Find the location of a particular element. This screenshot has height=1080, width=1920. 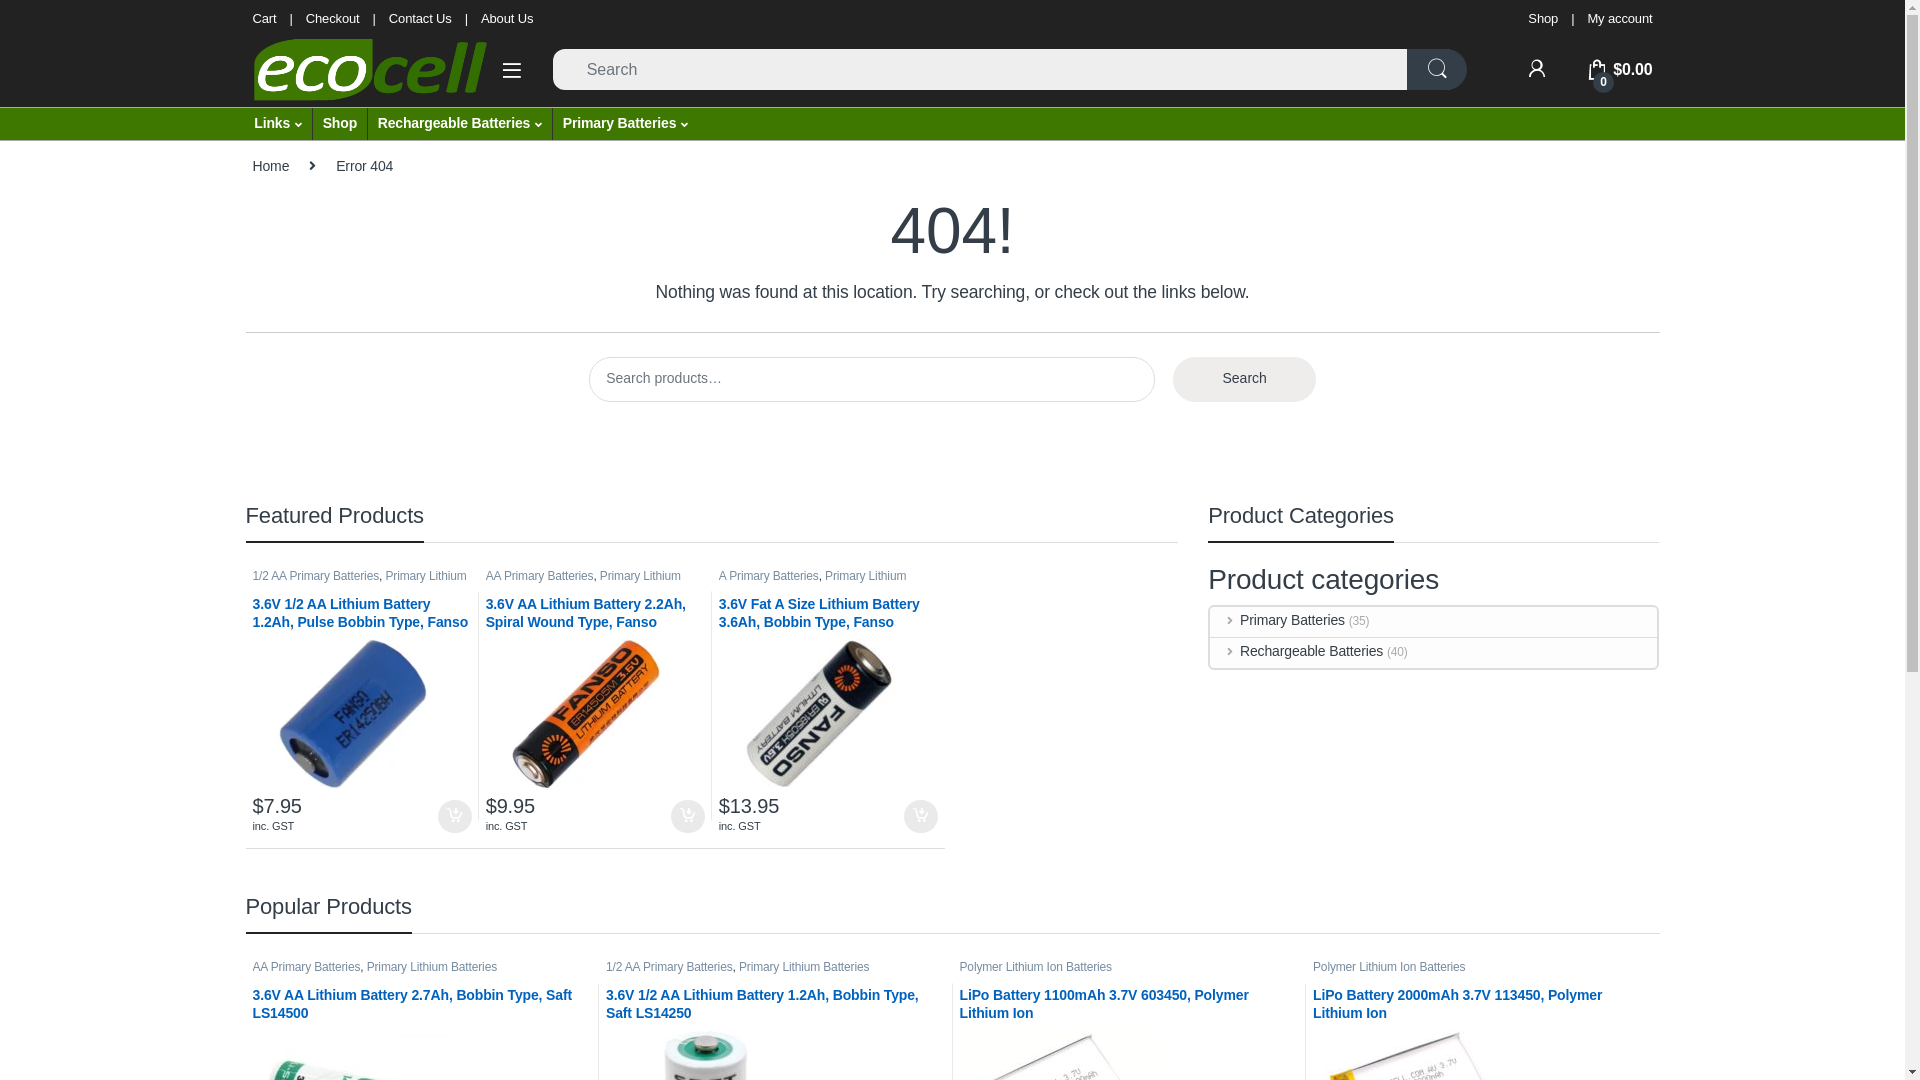

Cart is located at coordinates (264, 18).